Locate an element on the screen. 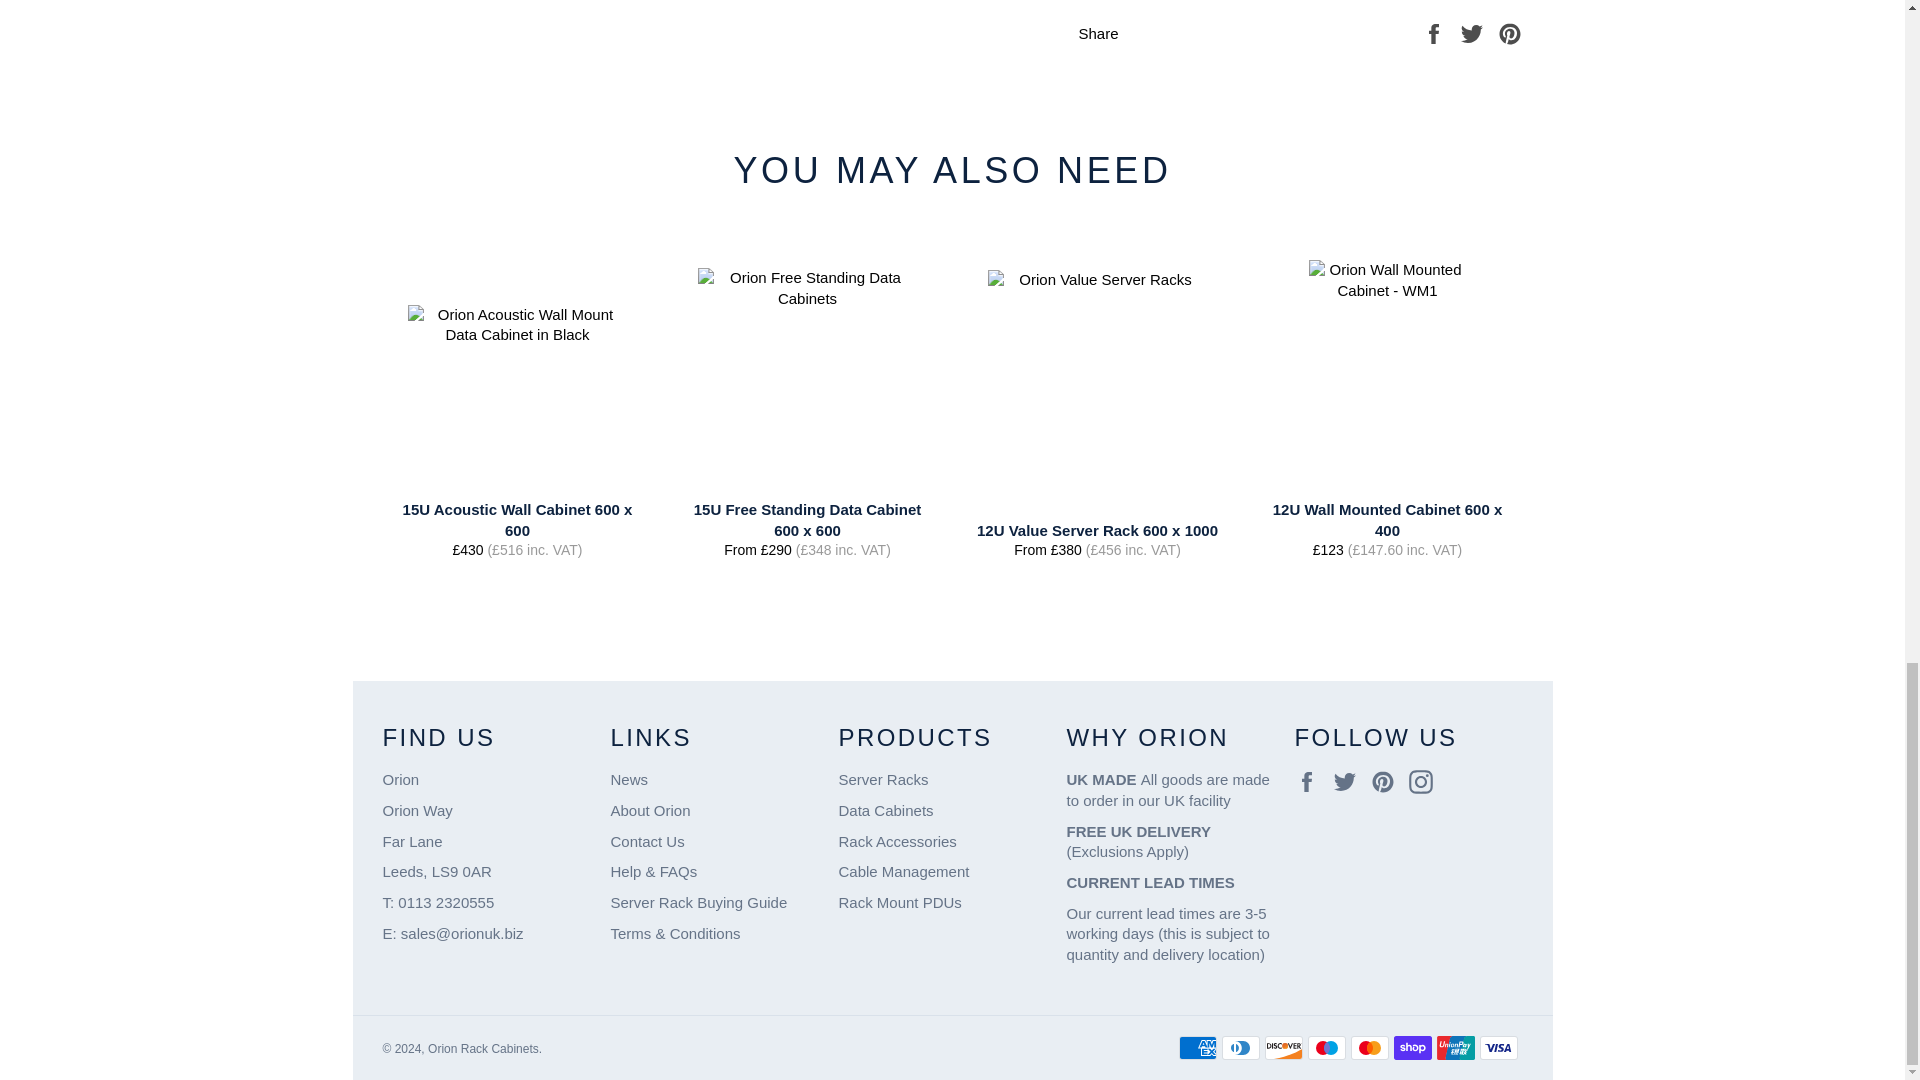  Tweet on Twitter is located at coordinates (1474, 32).